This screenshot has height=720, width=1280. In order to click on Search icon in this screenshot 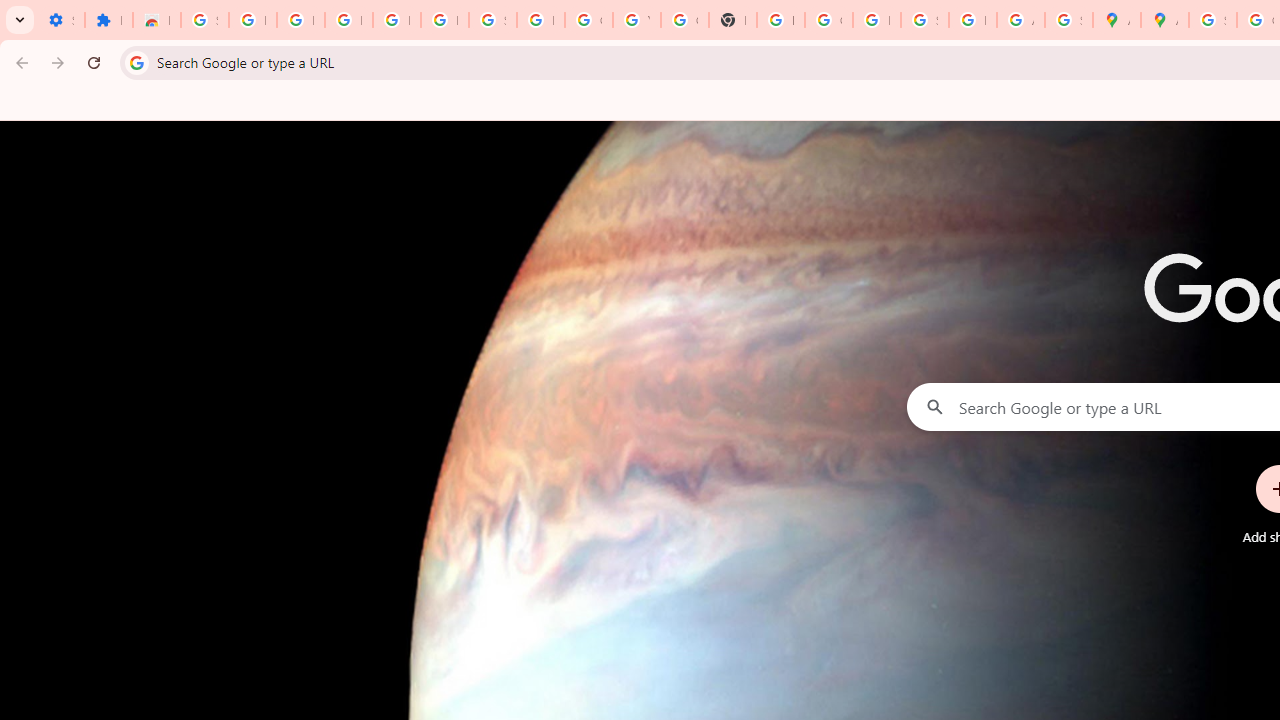, I will do `click(136, 62)`.